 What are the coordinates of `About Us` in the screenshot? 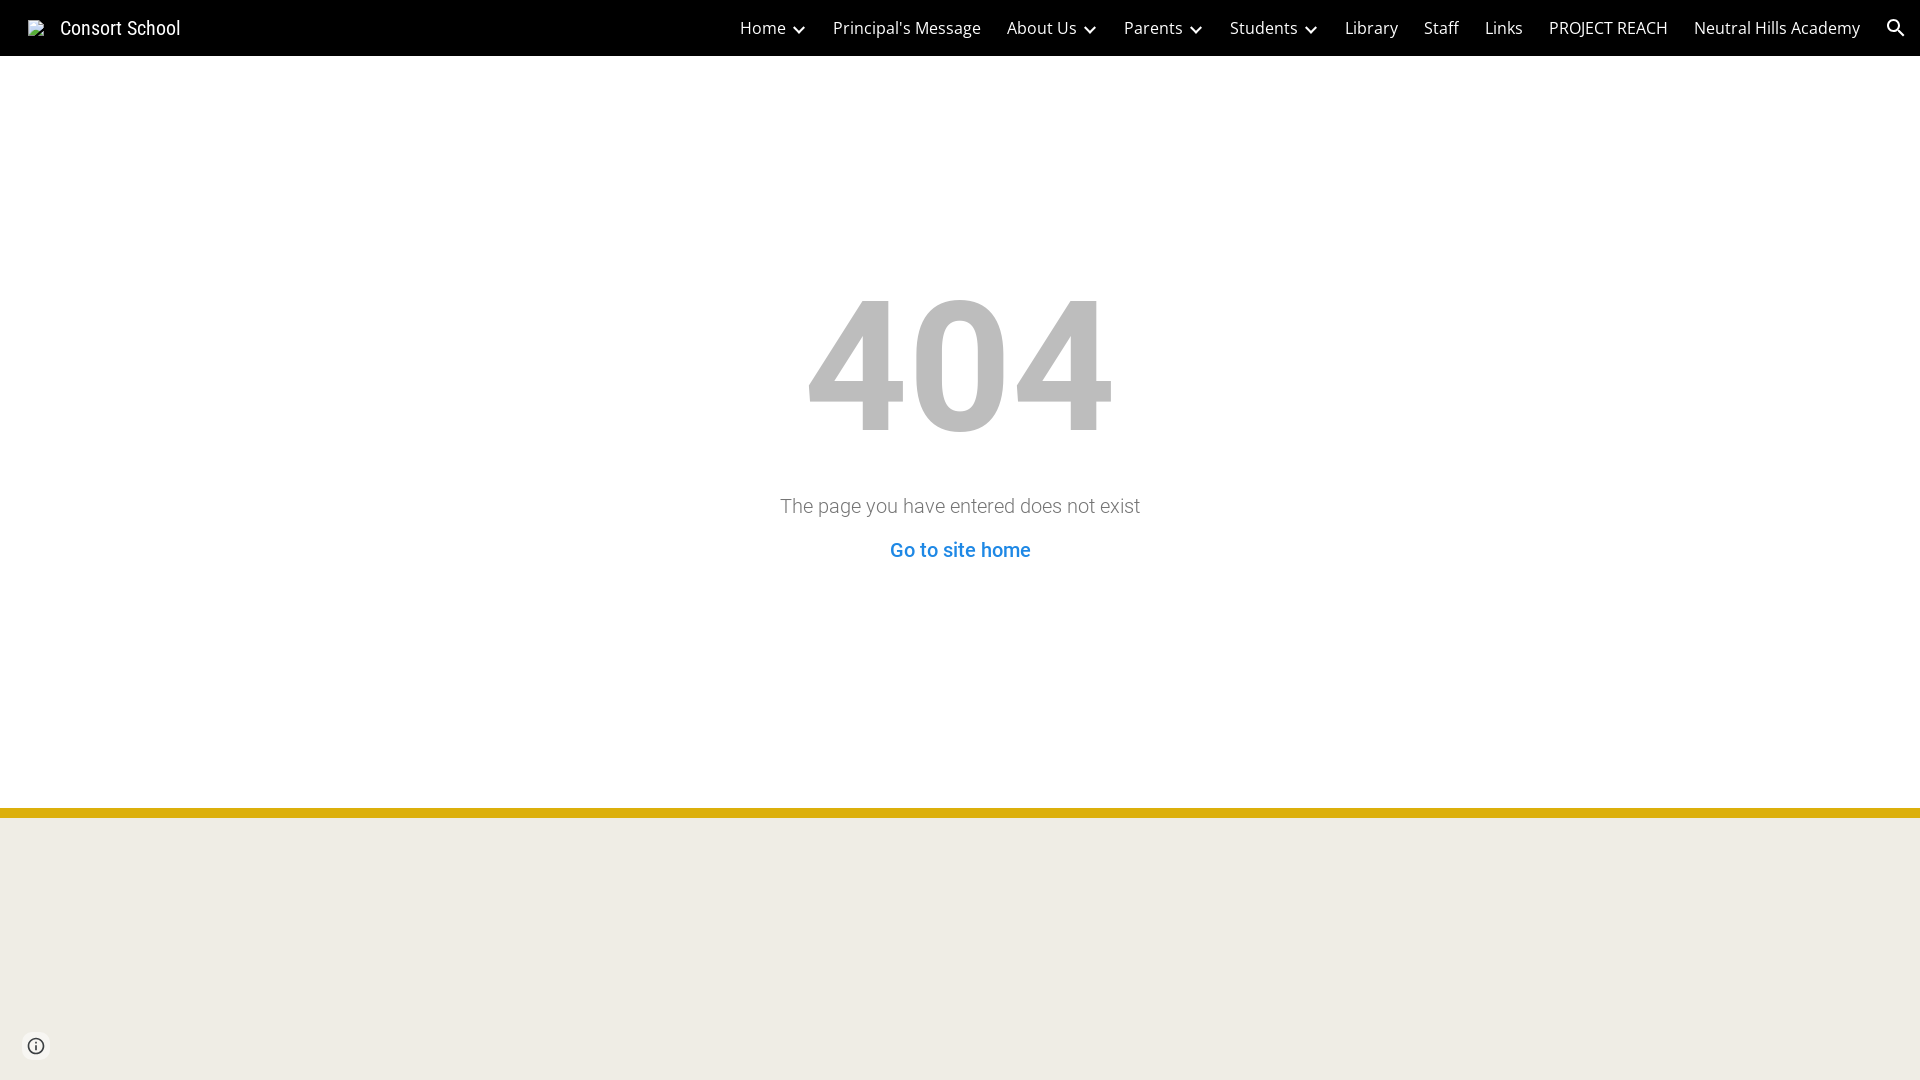 It's located at (1042, 28).